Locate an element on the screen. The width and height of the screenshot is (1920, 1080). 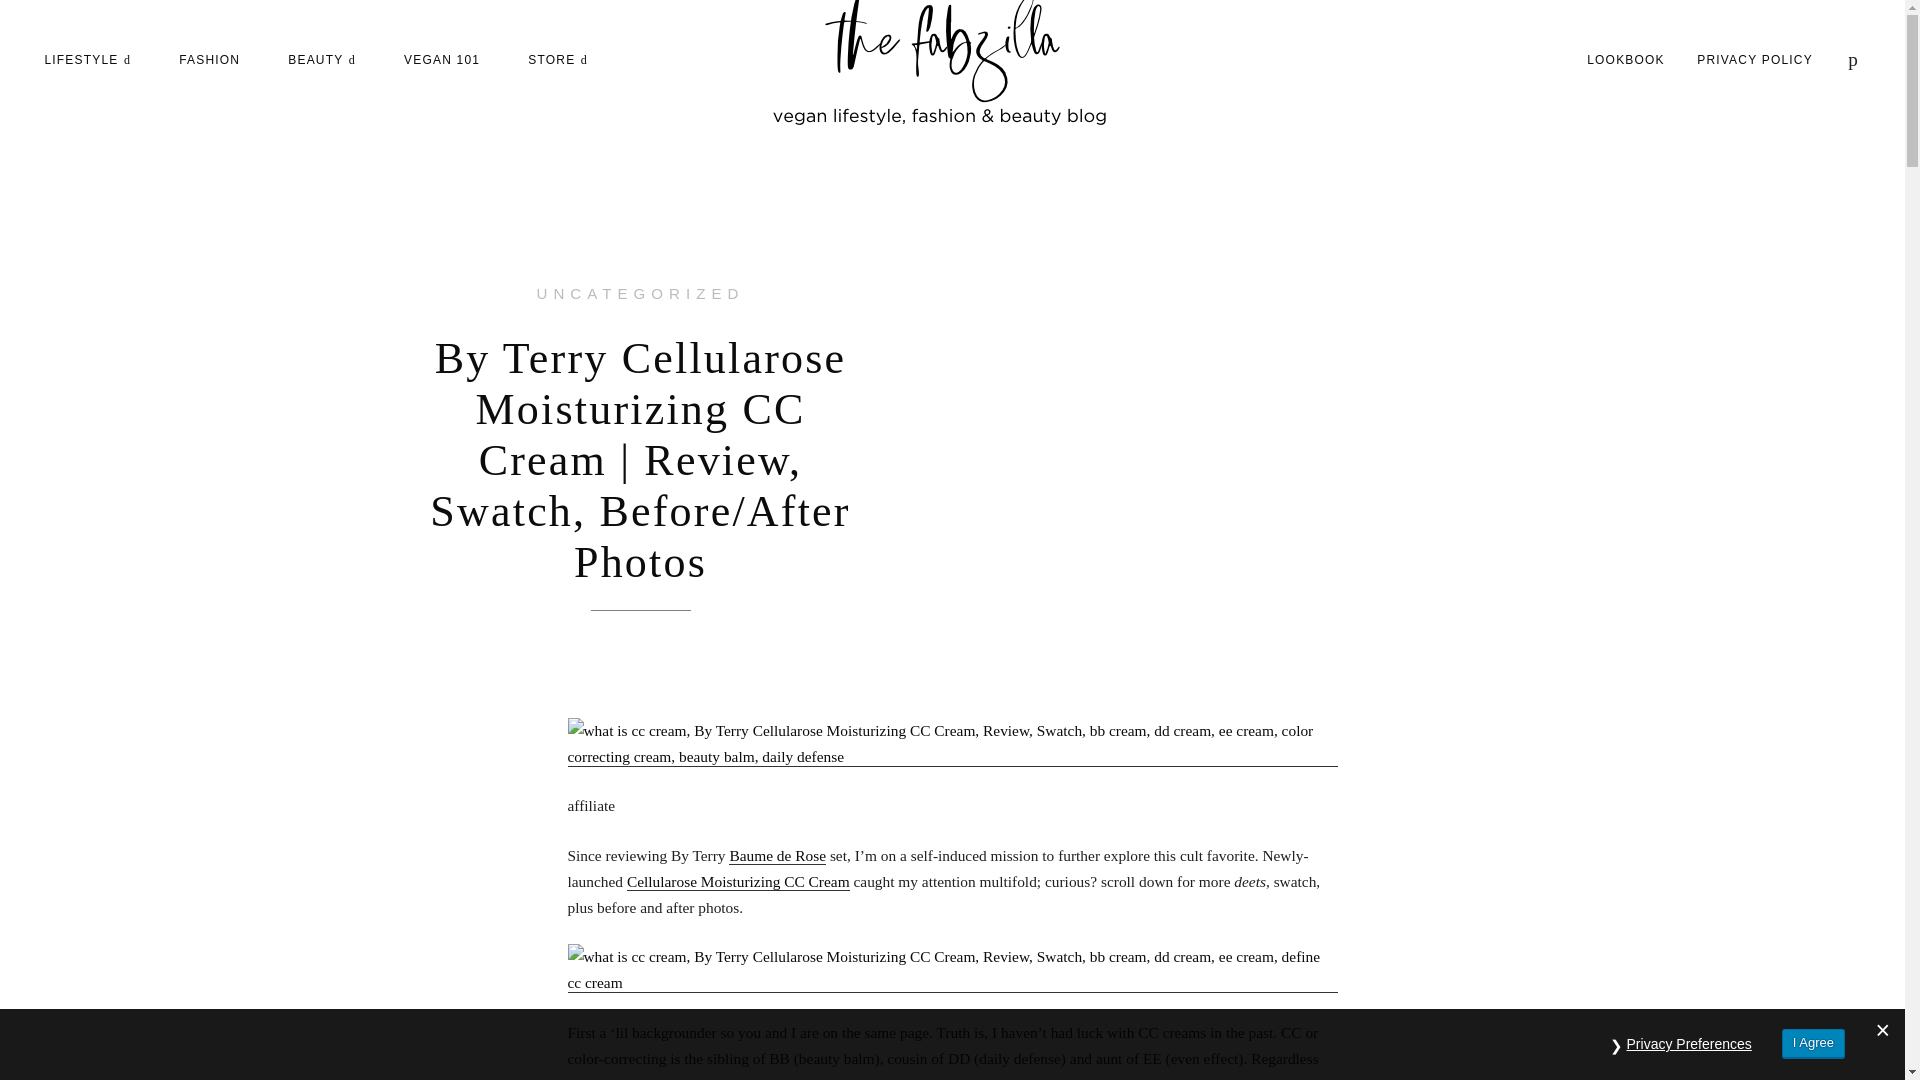
UNCATEGORIZED is located at coordinates (640, 294).